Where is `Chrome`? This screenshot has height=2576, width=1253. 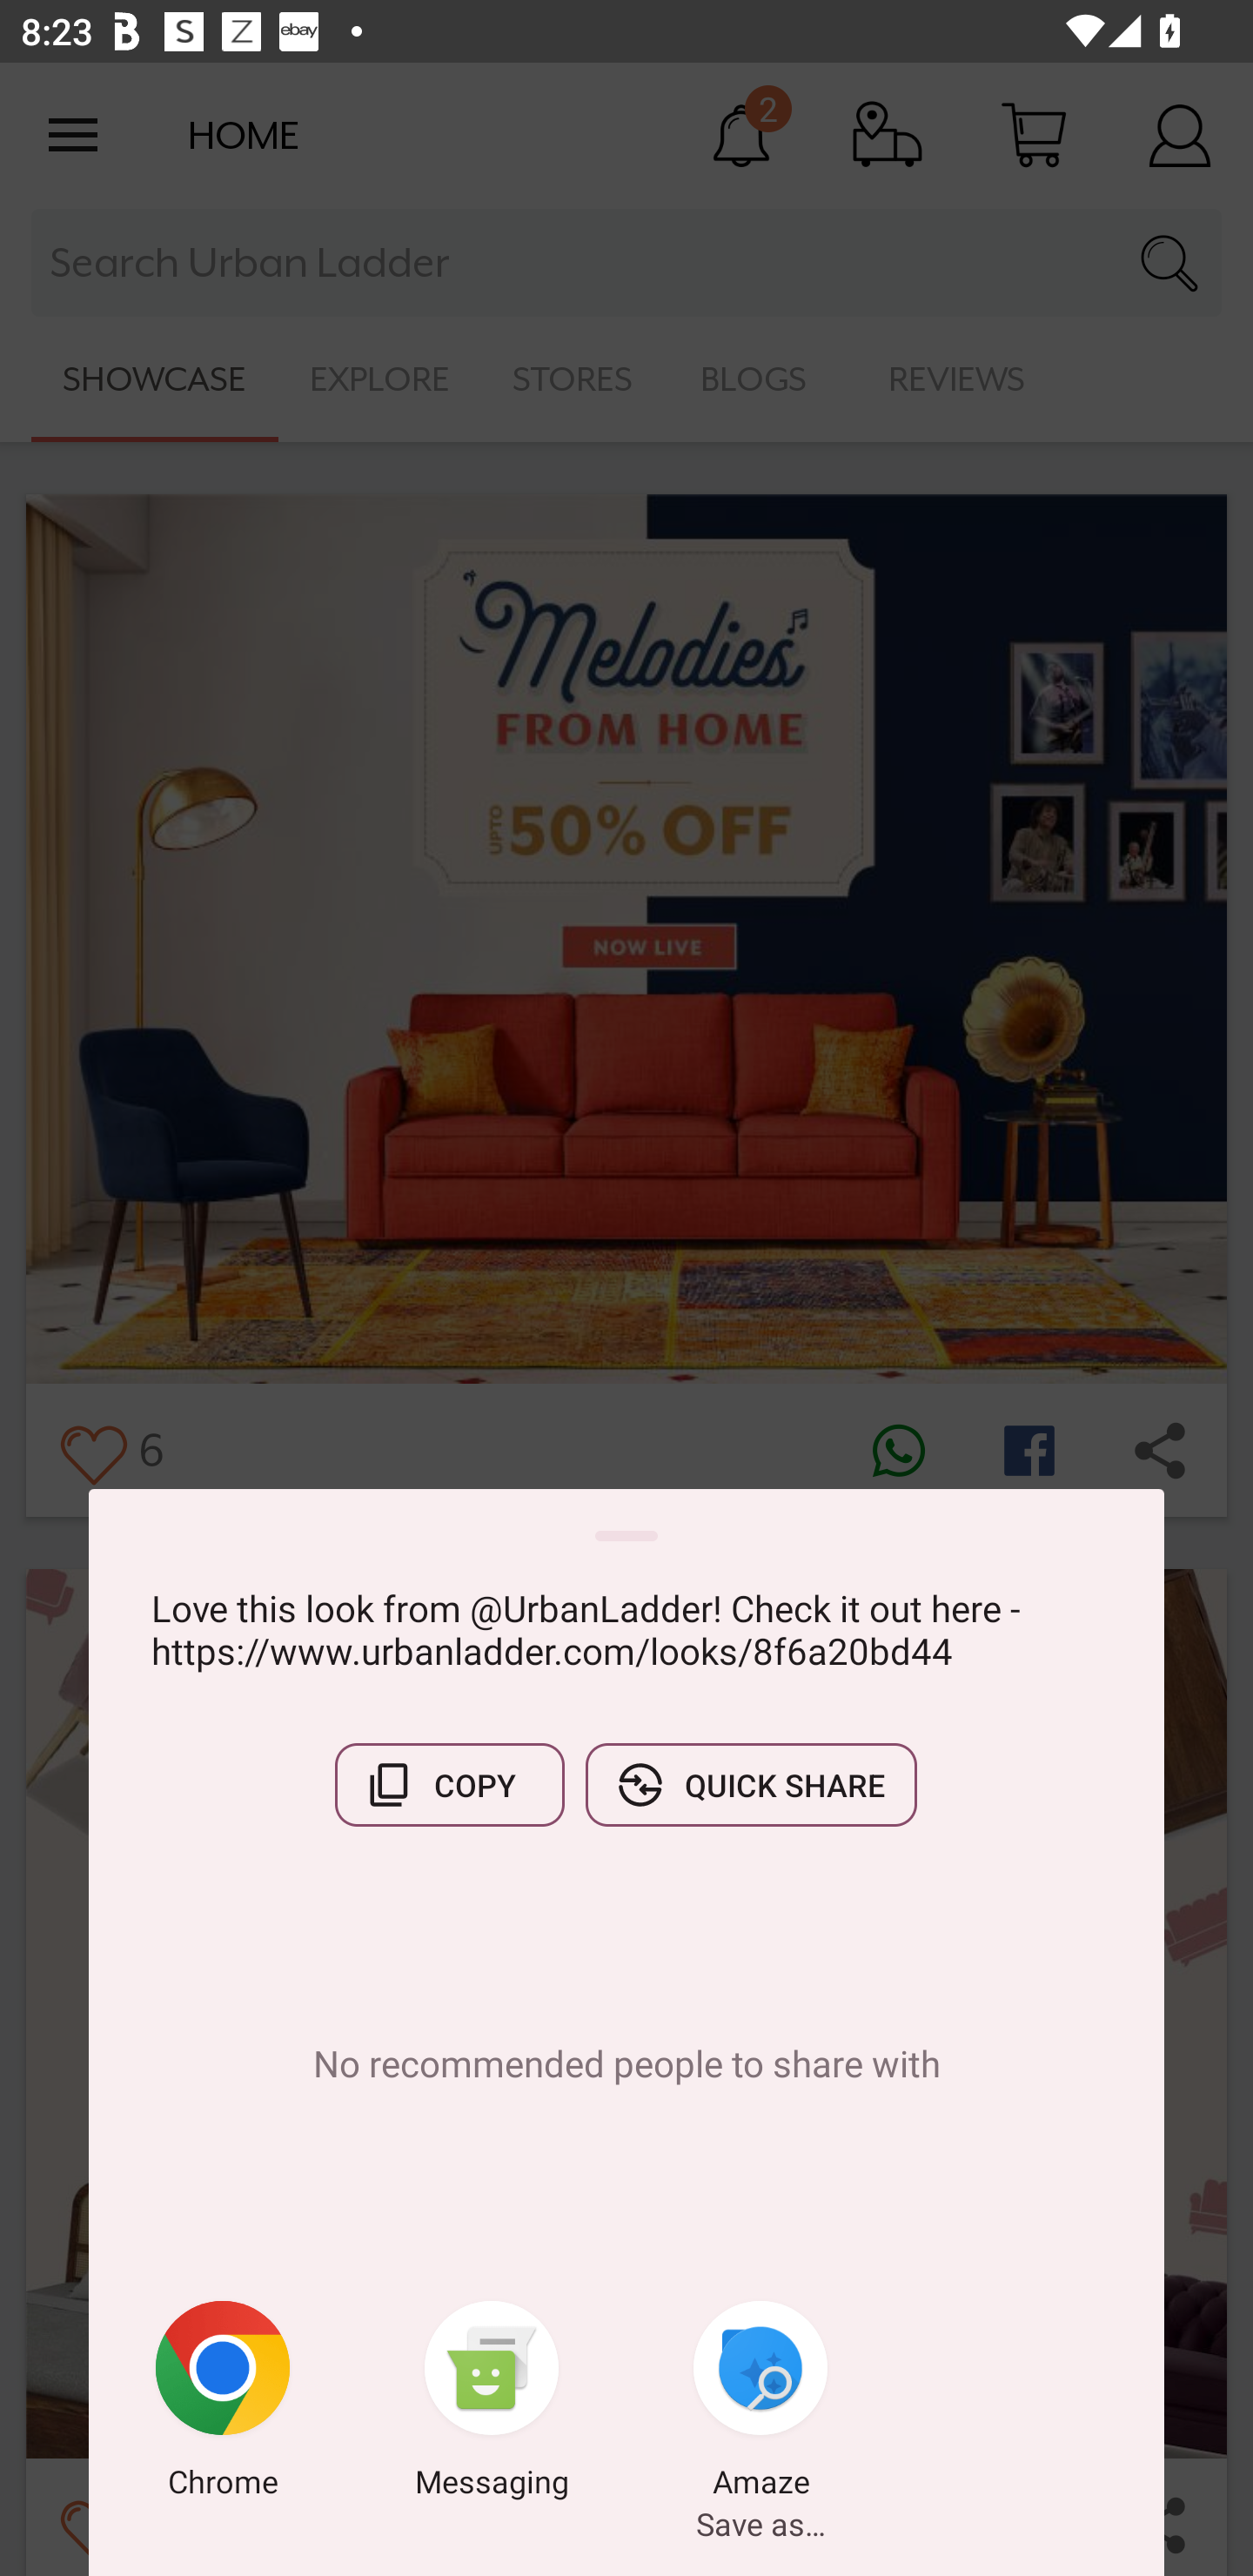
Chrome is located at coordinates (223, 2405).